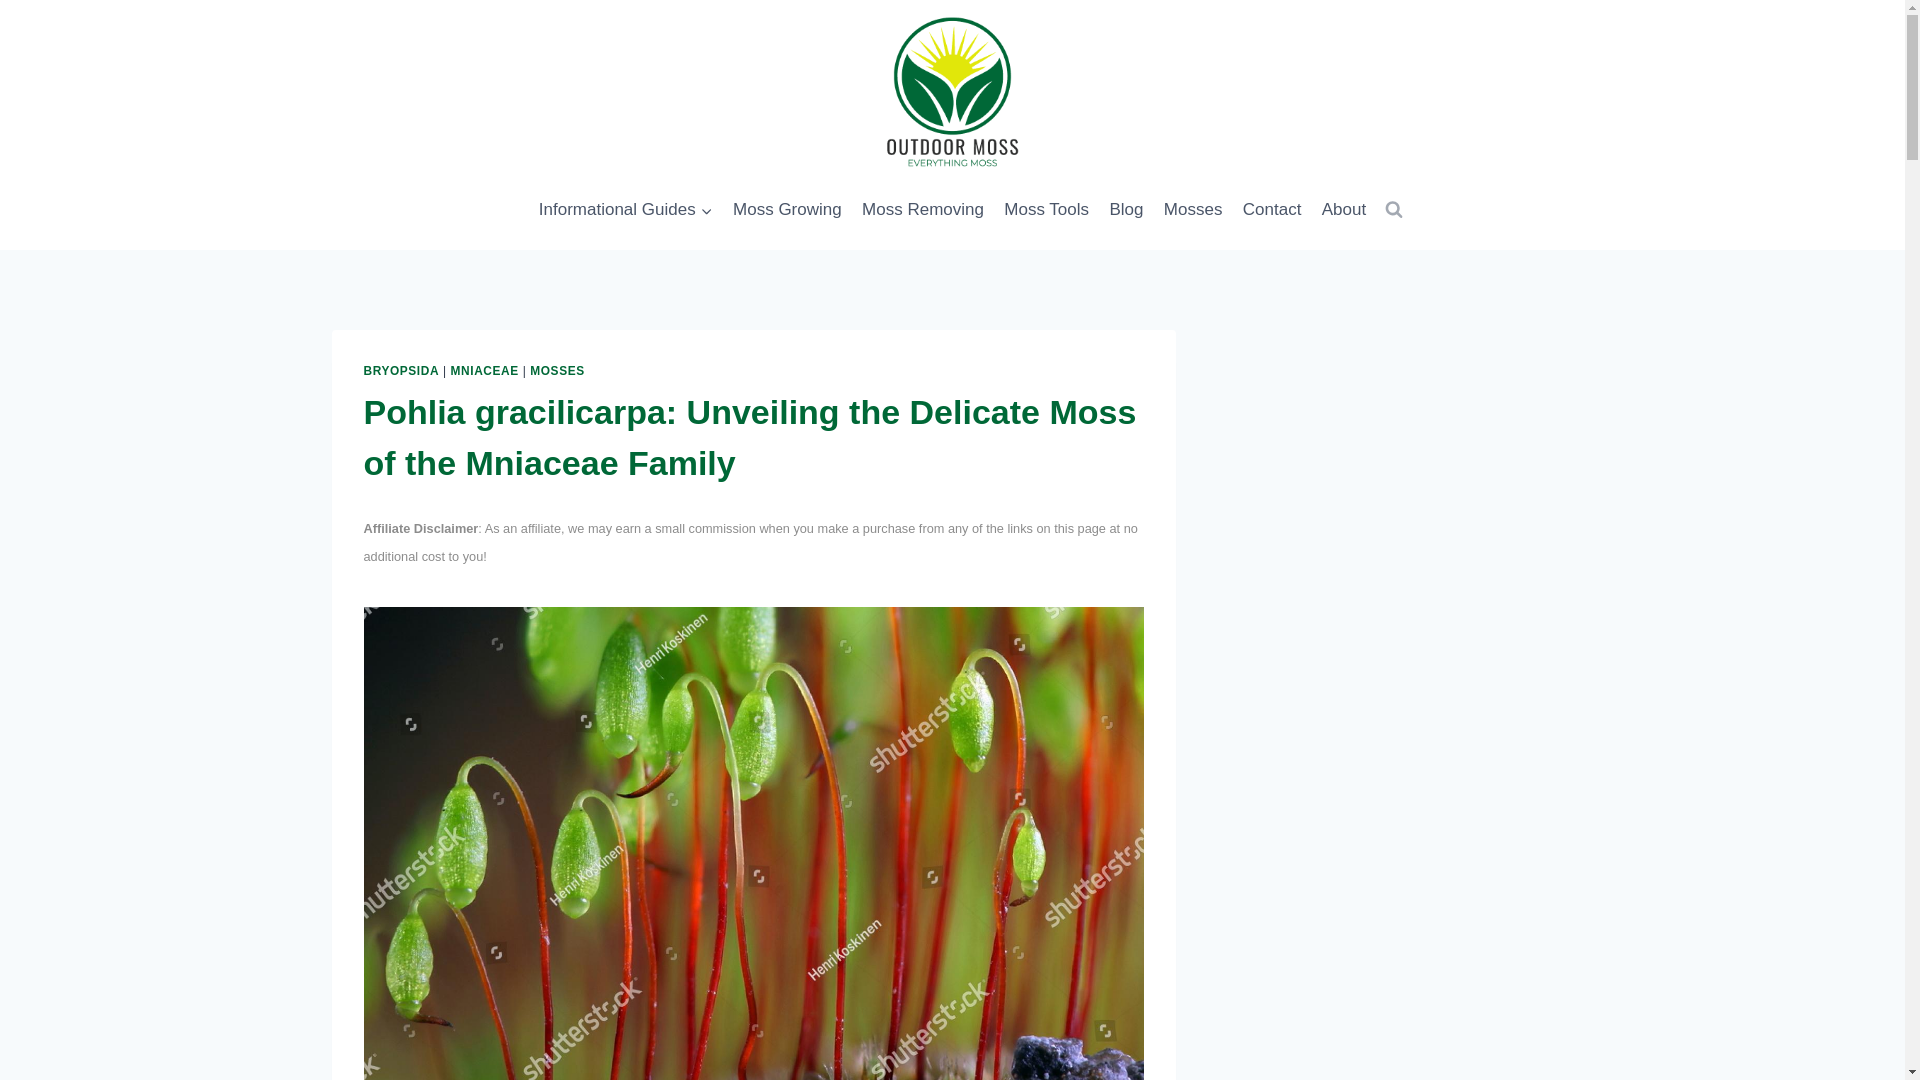  Describe the element at coordinates (1126, 210) in the screenshot. I see `Blog` at that location.